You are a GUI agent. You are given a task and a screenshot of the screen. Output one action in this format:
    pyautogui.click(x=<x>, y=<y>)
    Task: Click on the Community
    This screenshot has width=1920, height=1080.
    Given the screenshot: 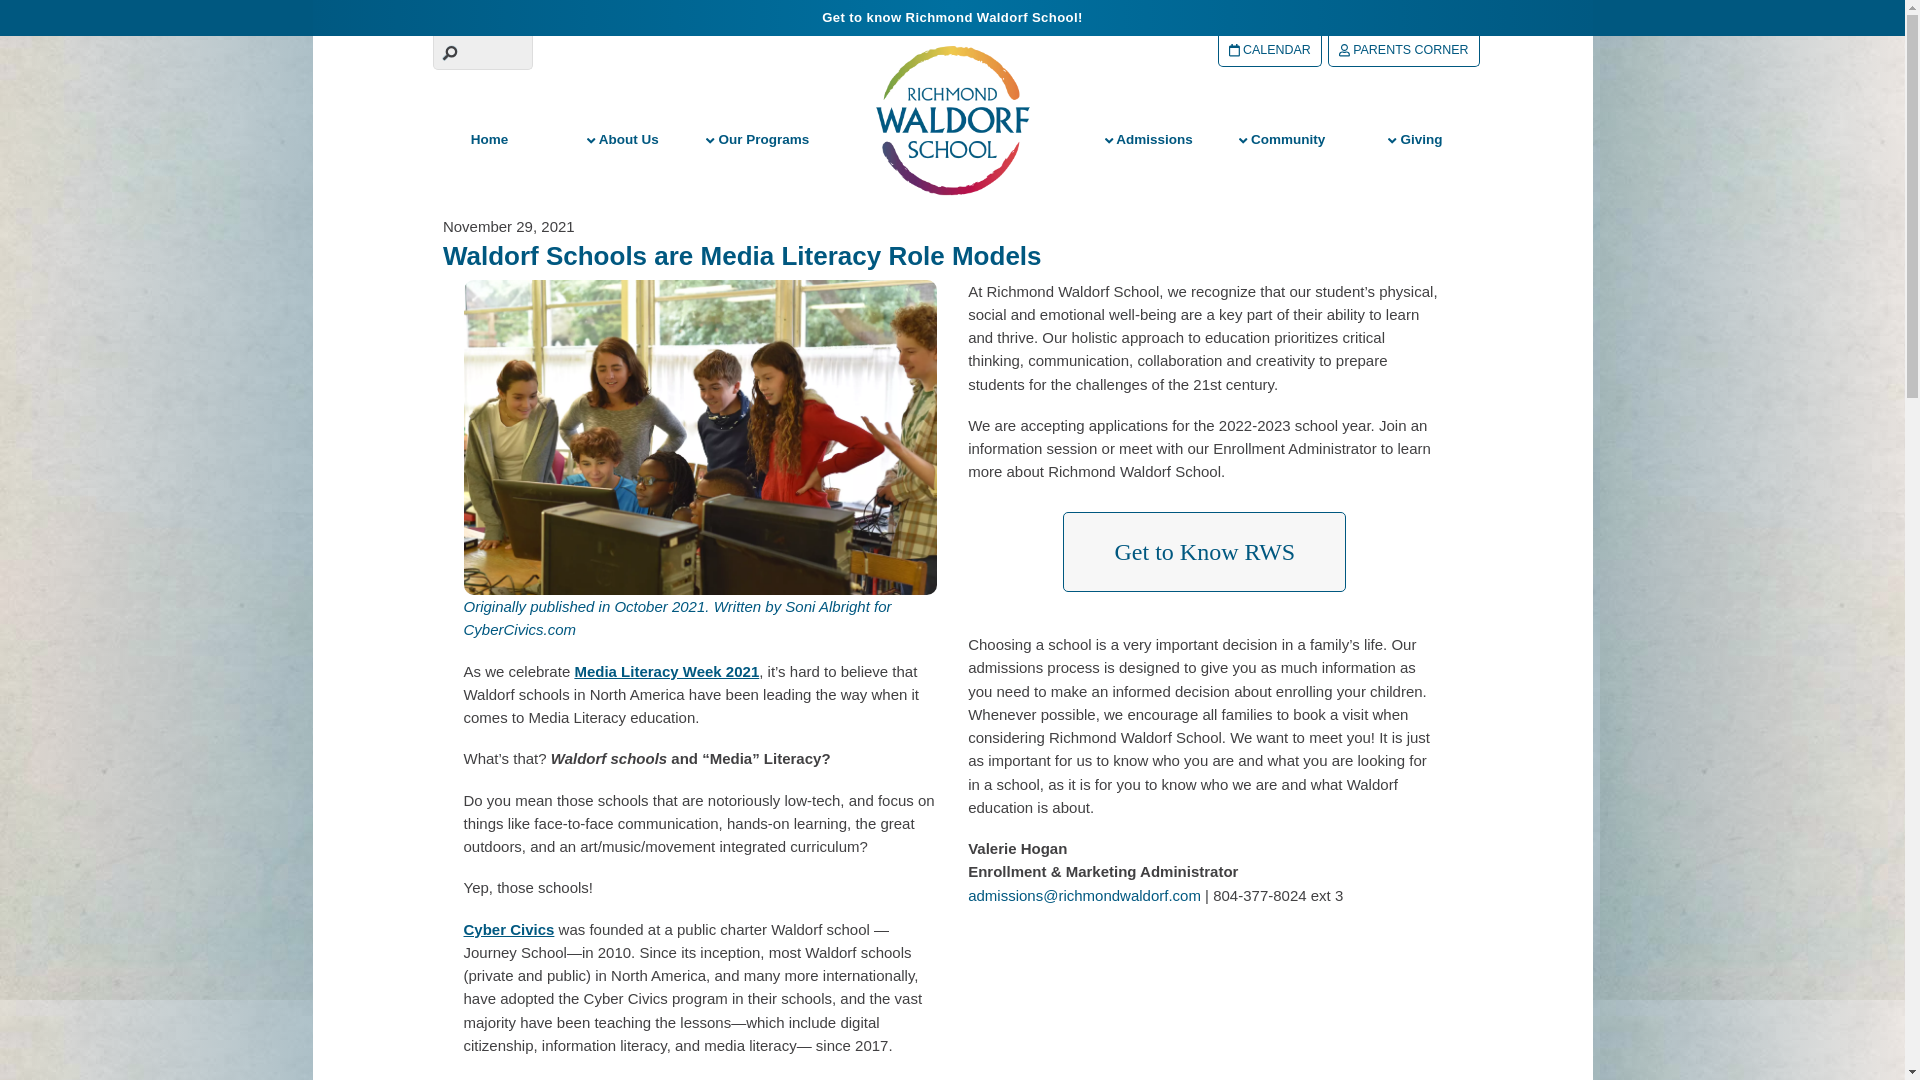 What is the action you would take?
    pyautogui.click(x=1282, y=140)
    